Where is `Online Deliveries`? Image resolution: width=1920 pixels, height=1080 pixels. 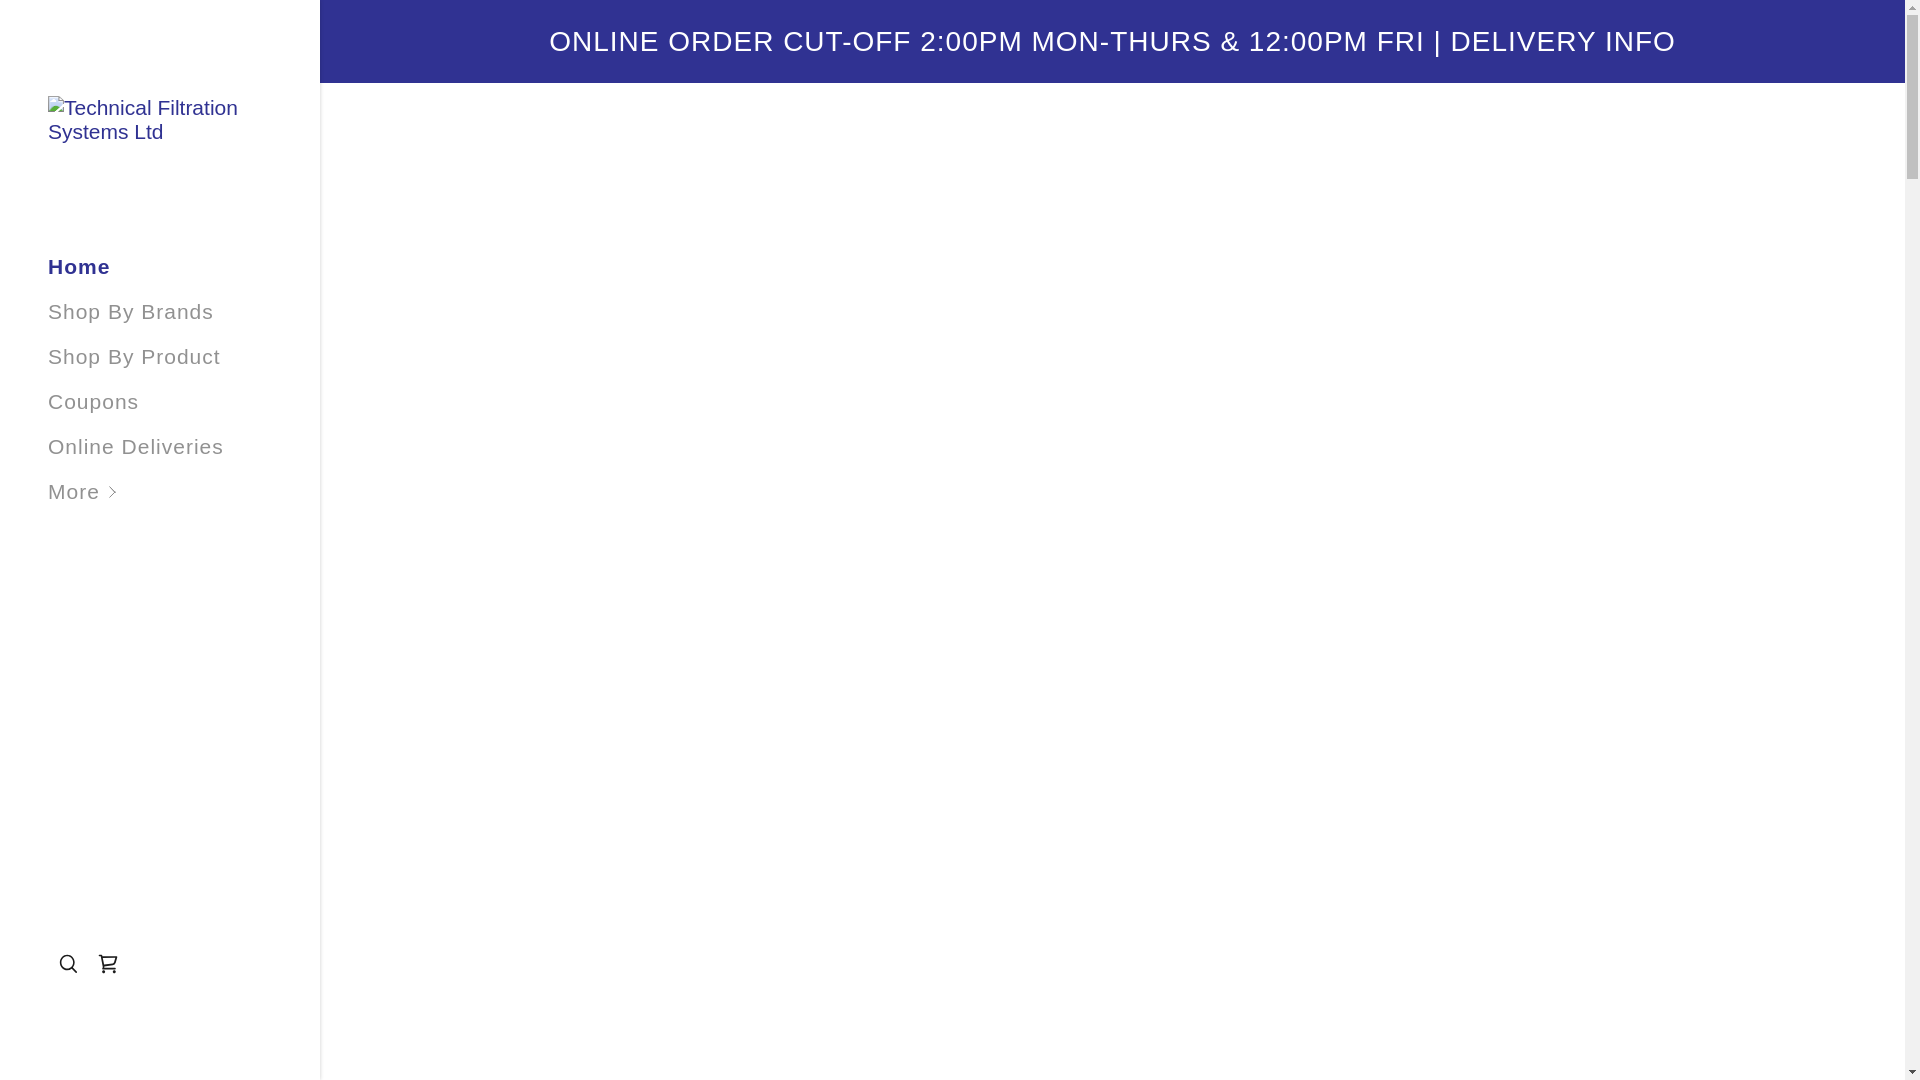
Online Deliveries is located at coordinates (136, 446).